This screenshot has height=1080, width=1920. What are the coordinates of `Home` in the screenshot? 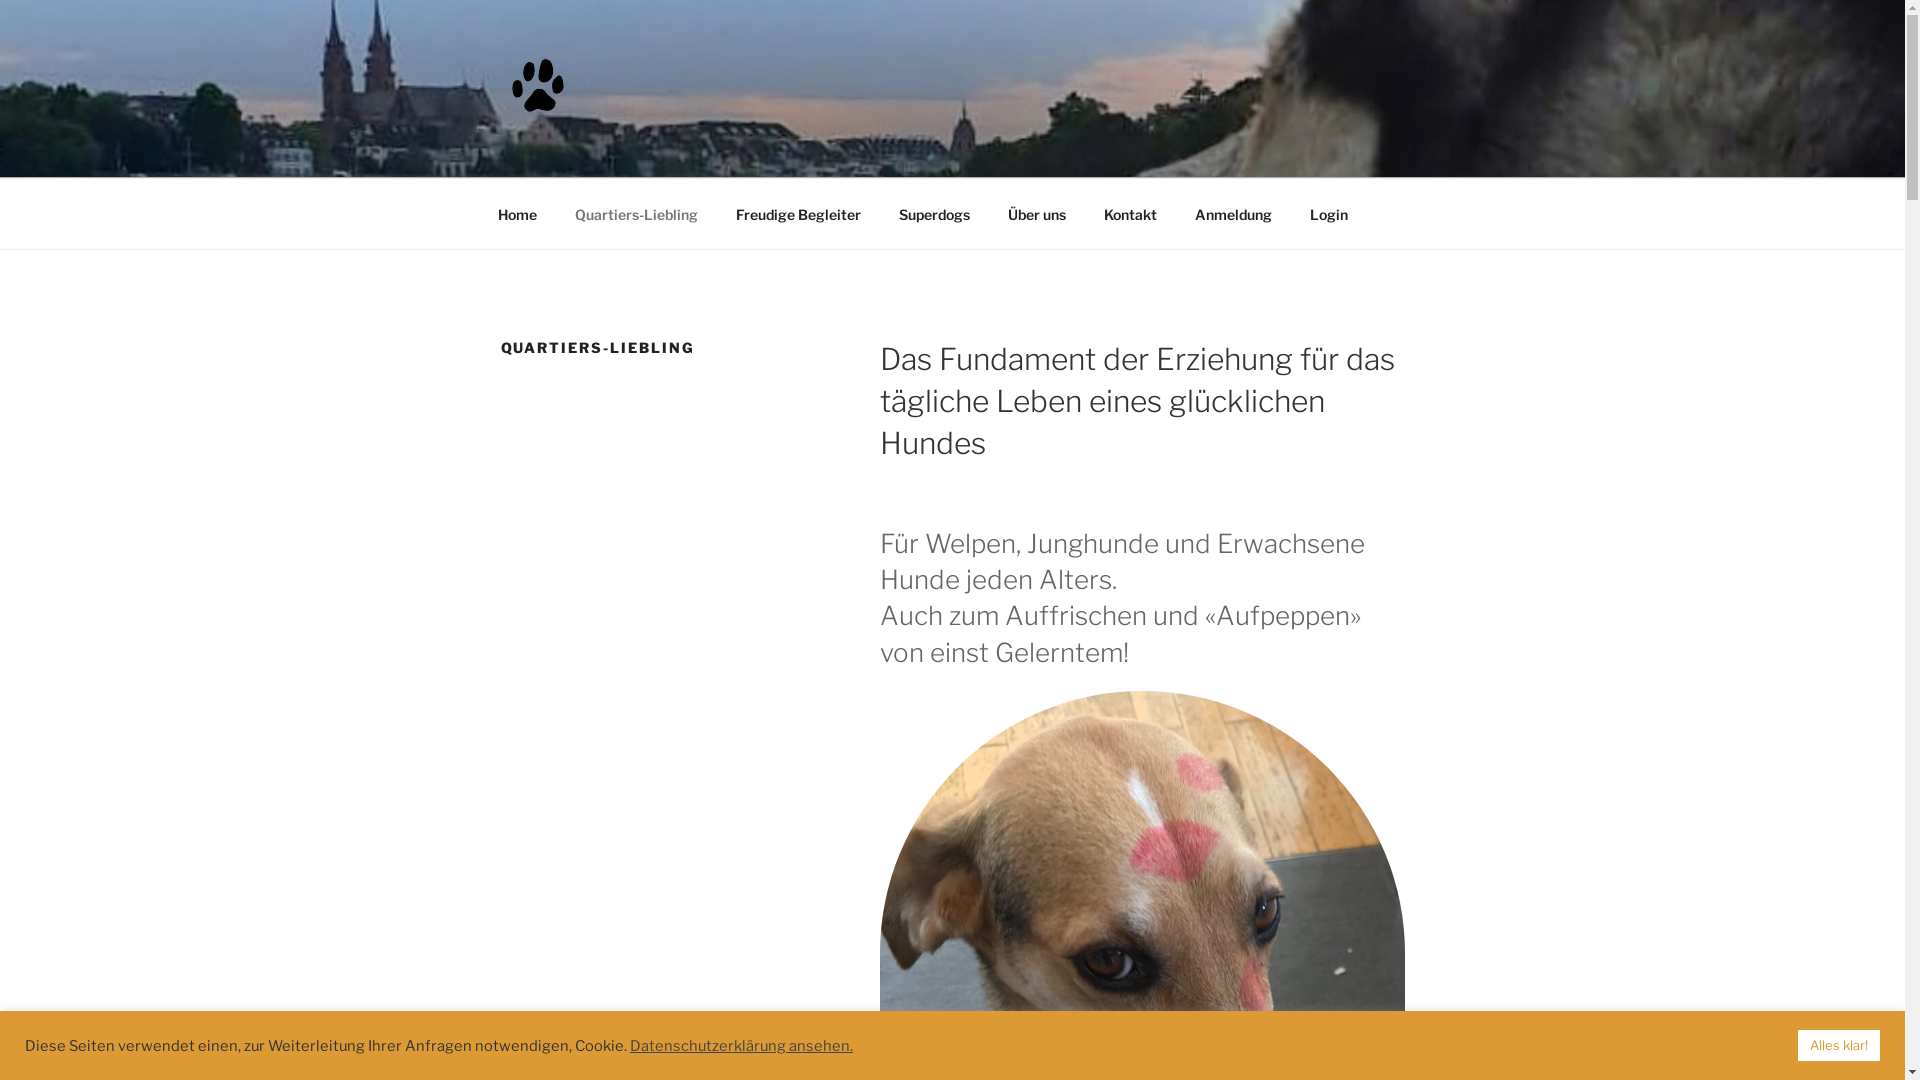 It's located at (517, 214).